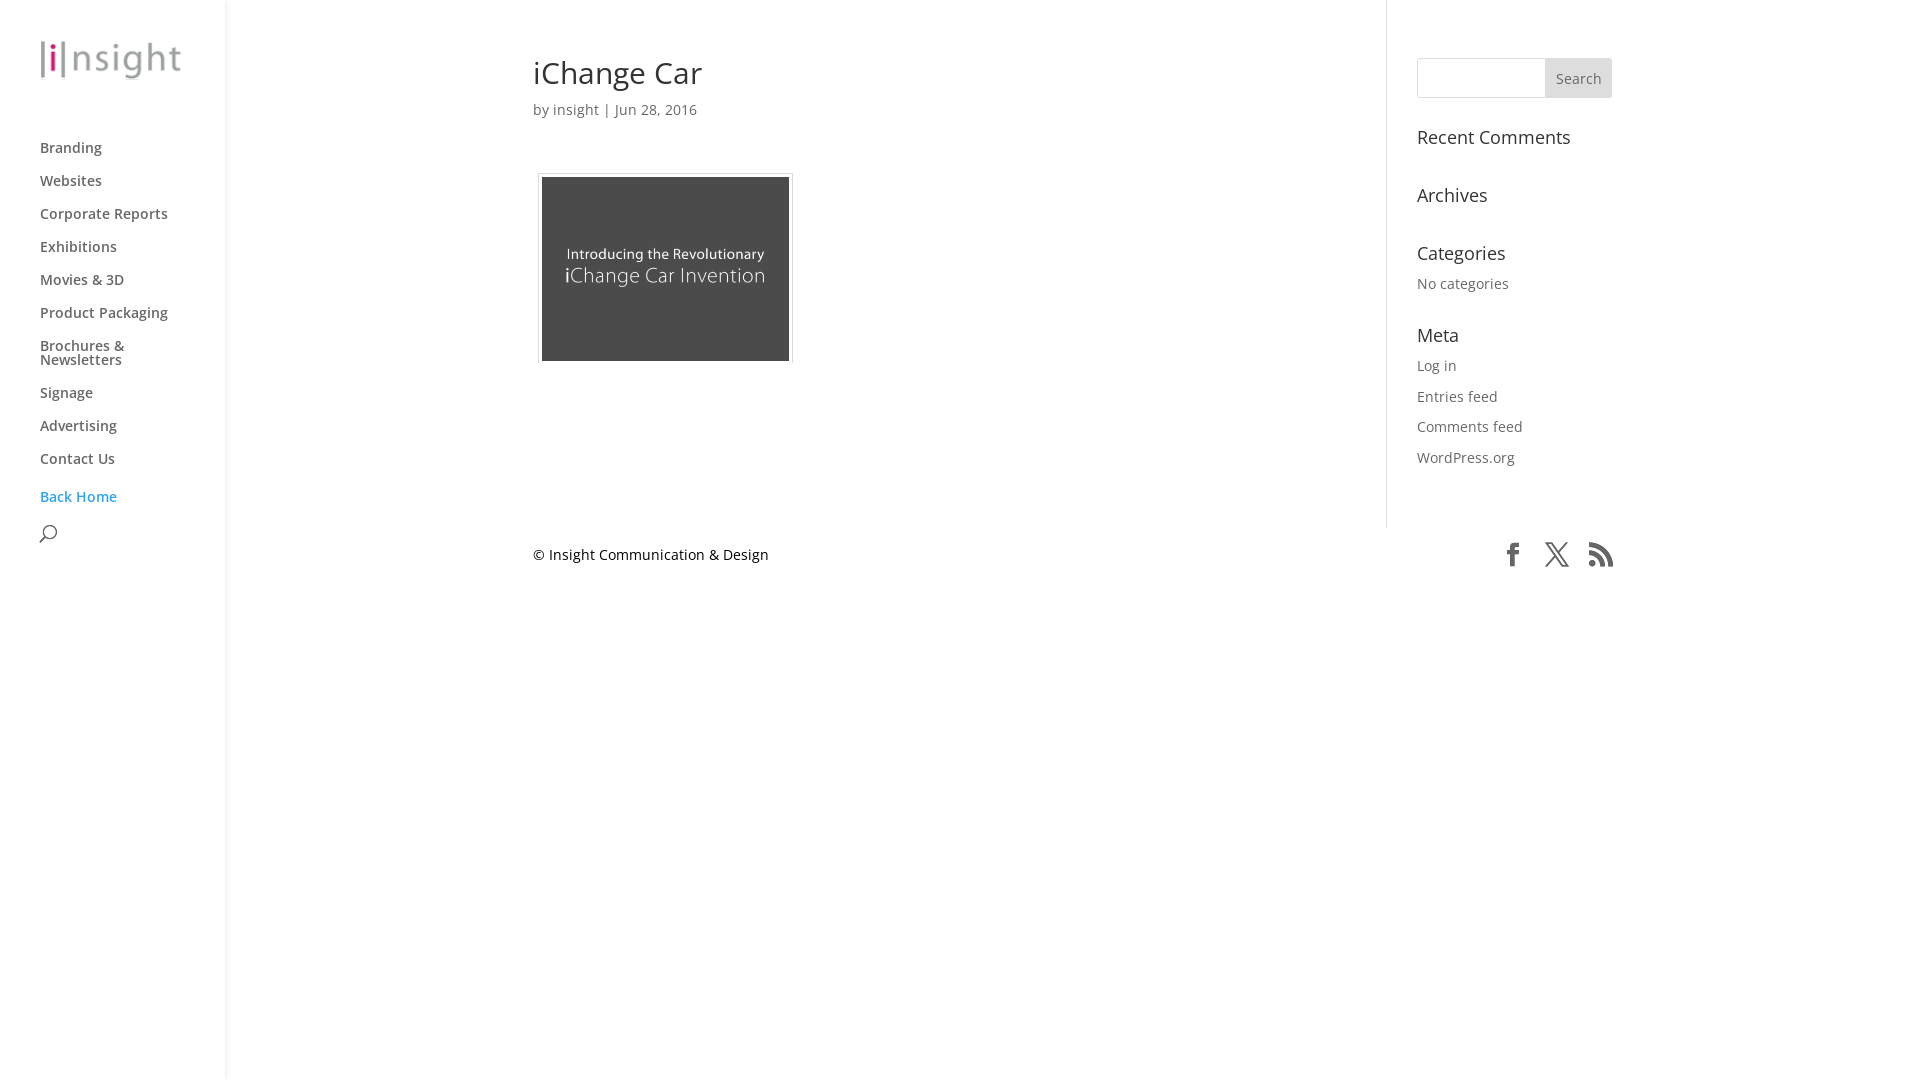 The width and height of the screenshot is (1920, 1080). What do you see at coordinates (1458, 396) in the screenshot?
I see `Entries feed` at bounding box center [1458, 396].